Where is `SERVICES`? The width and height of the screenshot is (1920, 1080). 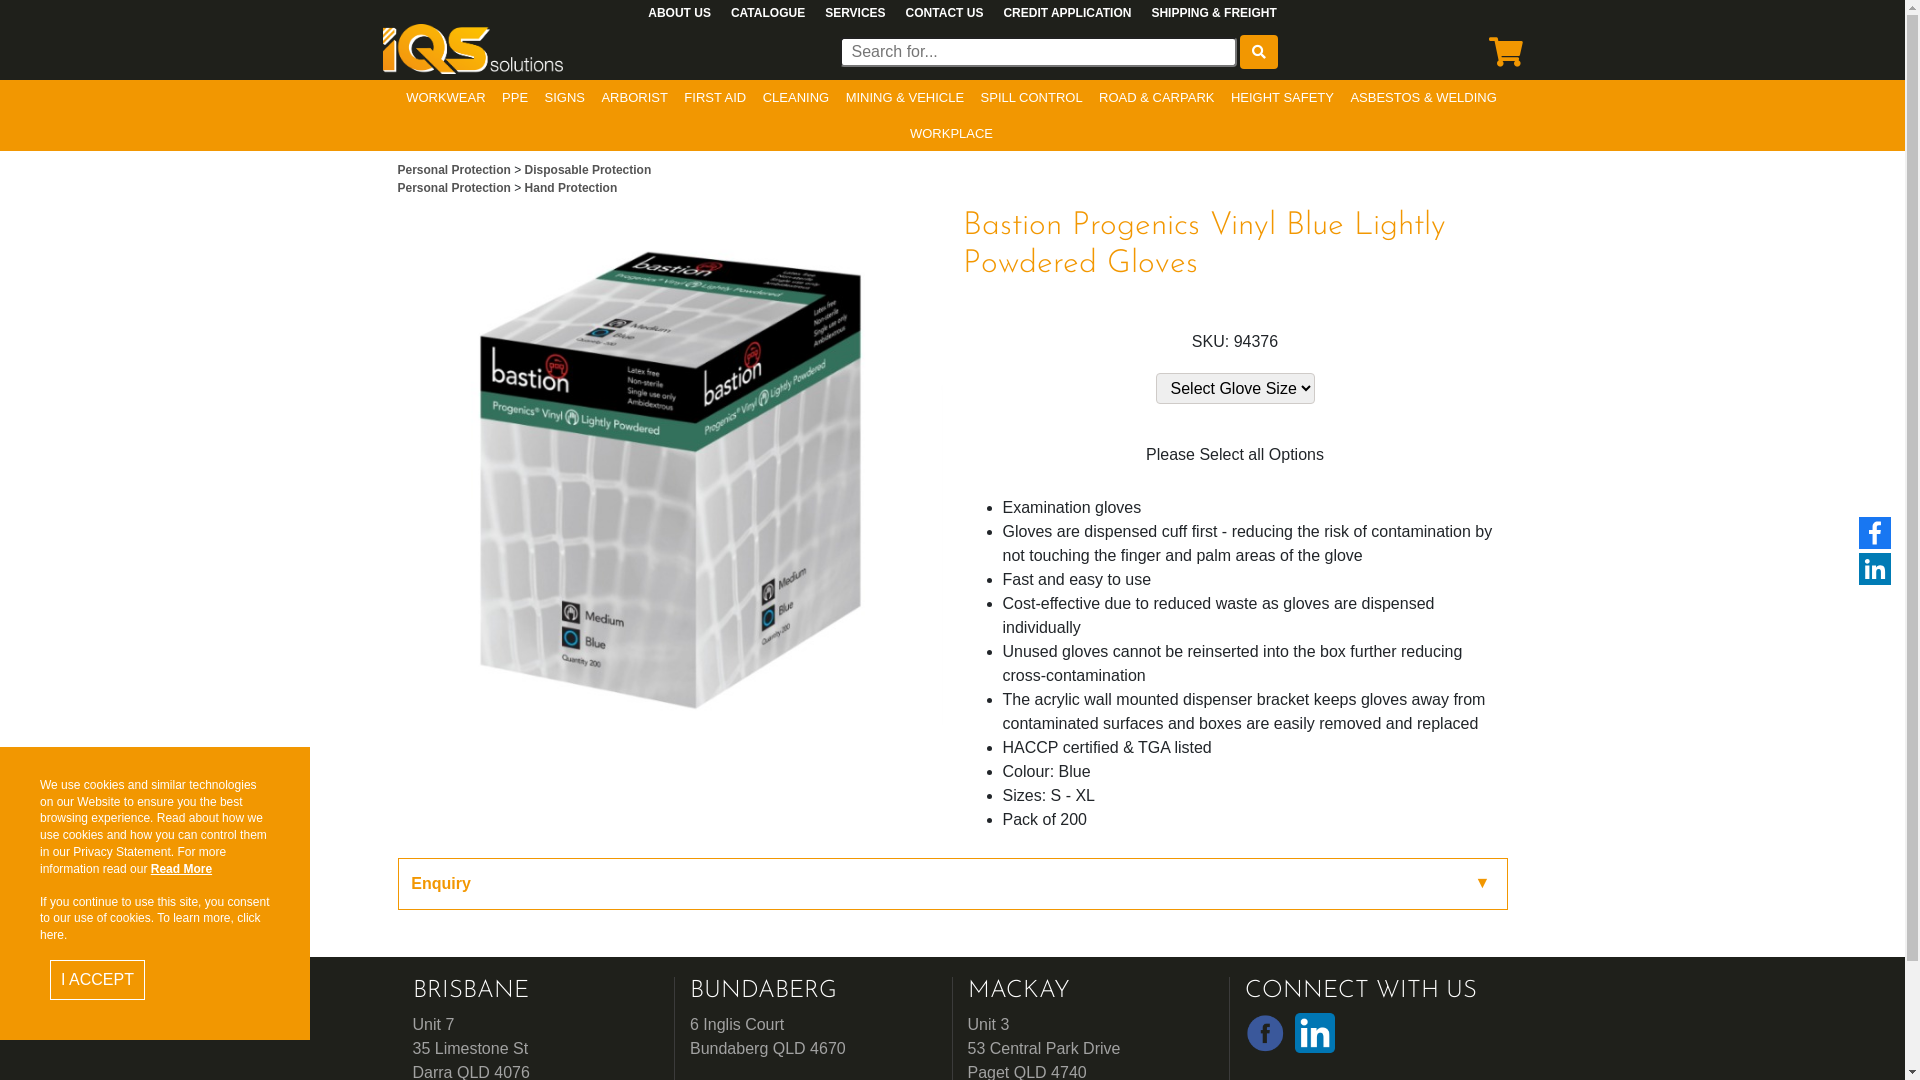
SERVICES is located at coordinates (855, 13).